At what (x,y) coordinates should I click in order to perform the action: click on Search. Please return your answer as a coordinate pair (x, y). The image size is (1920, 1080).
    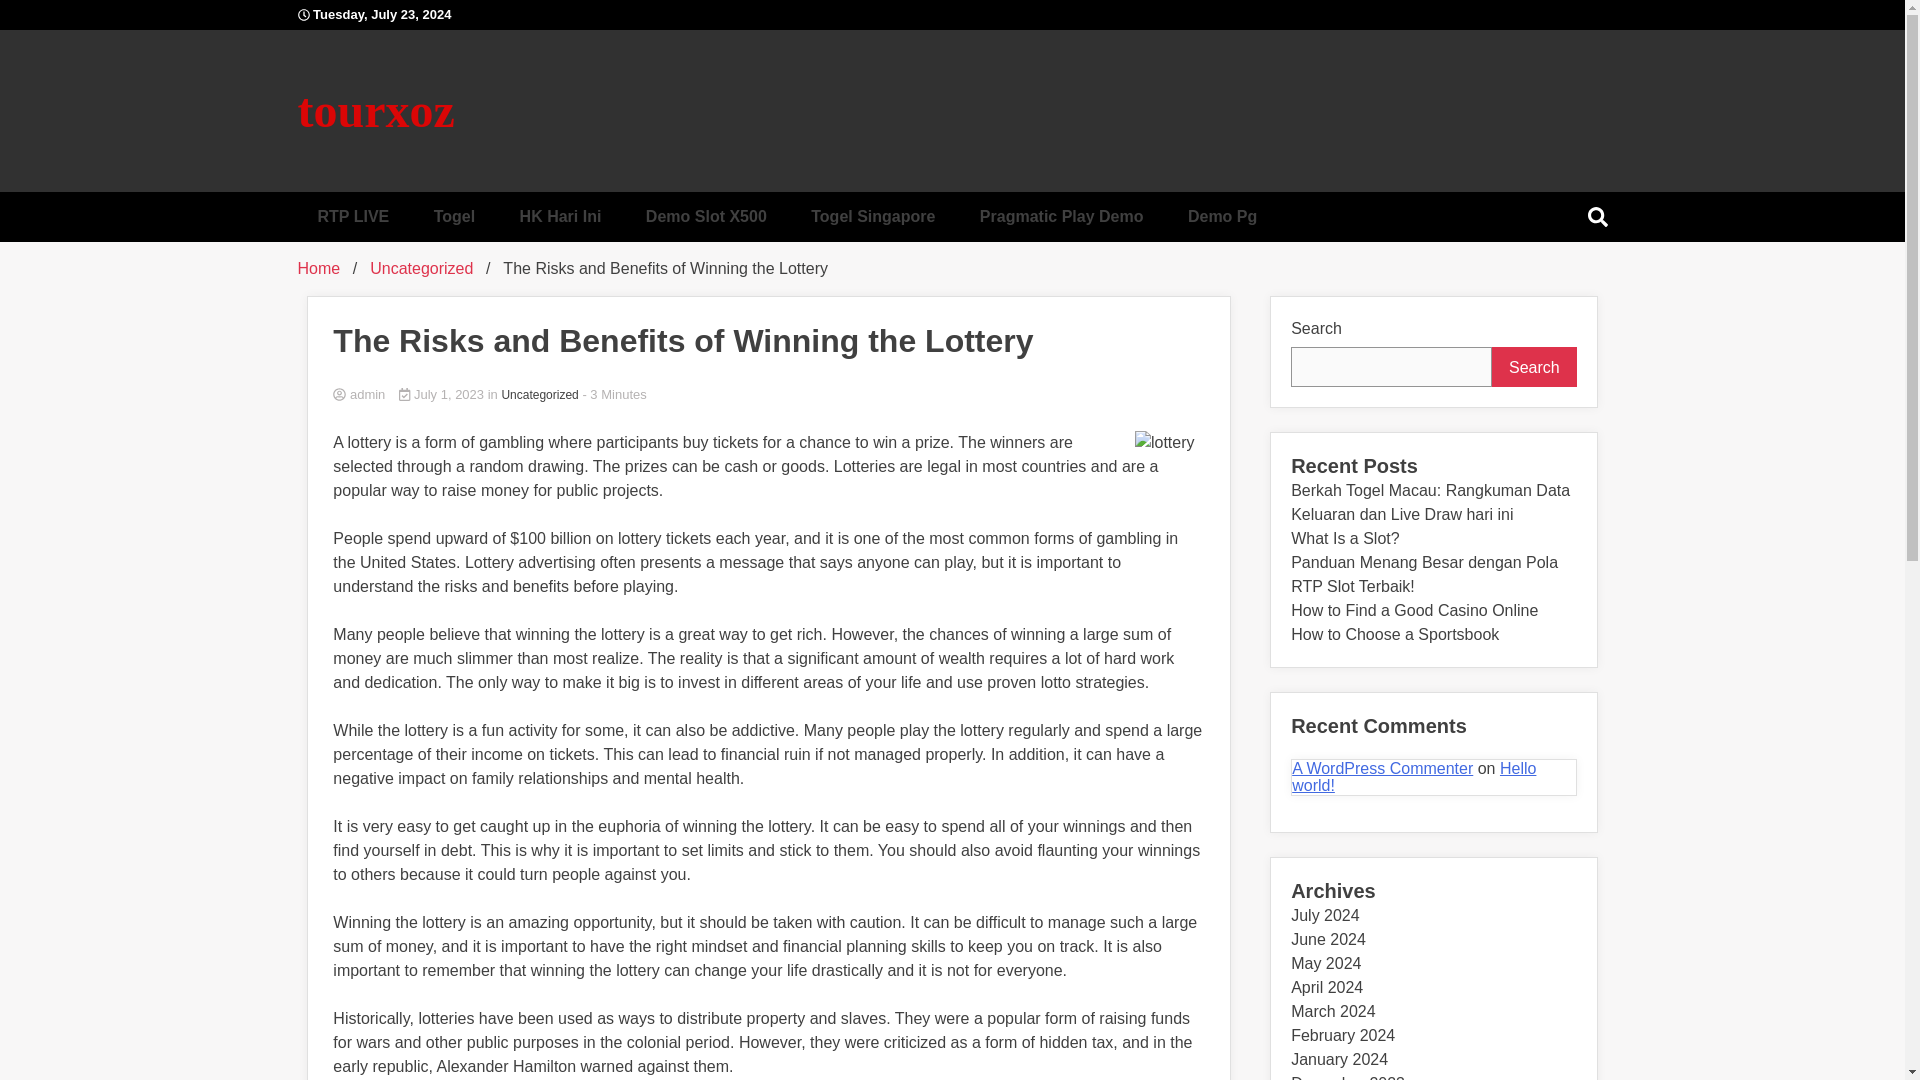
    Looking at the image, I should click on (1534, 366).